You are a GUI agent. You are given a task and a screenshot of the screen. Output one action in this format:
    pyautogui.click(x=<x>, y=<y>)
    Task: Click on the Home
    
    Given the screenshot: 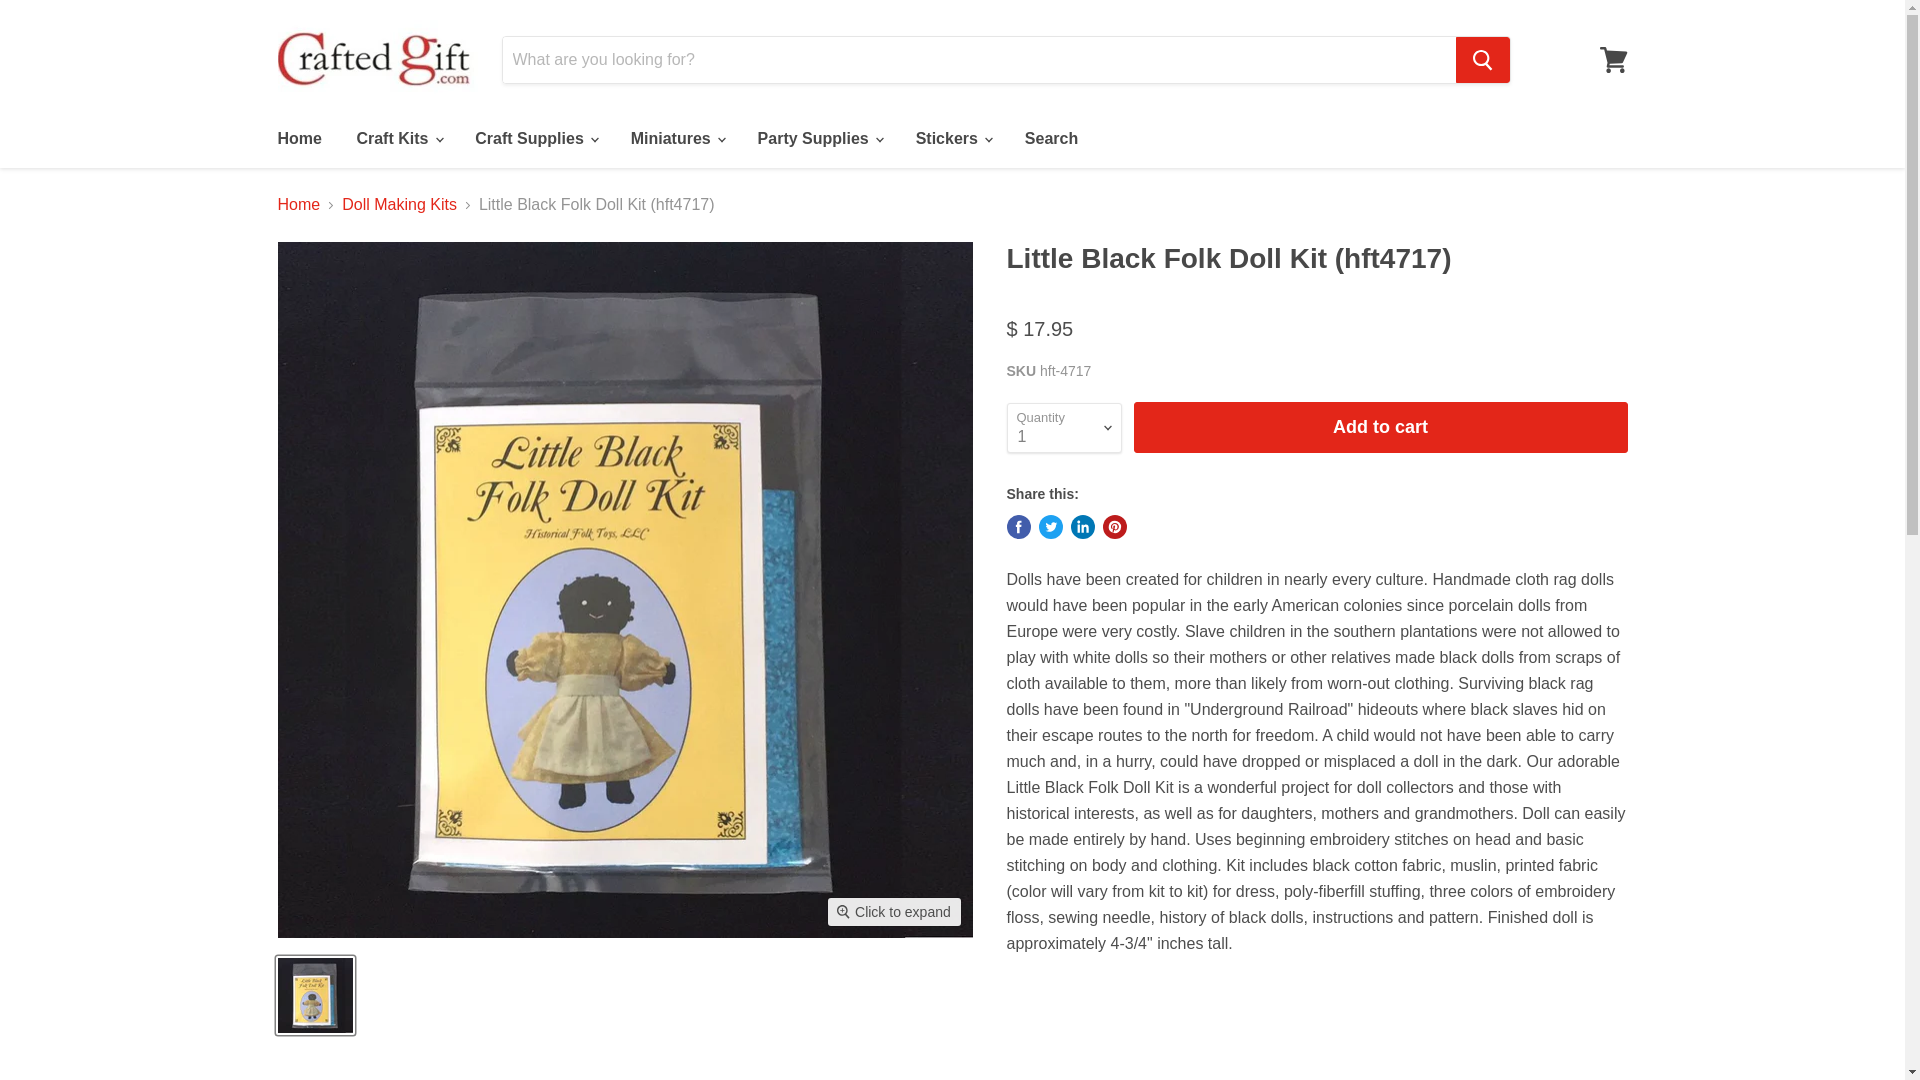 What is the action you would take?
    pyautogui.click(x=298, y=138)
    